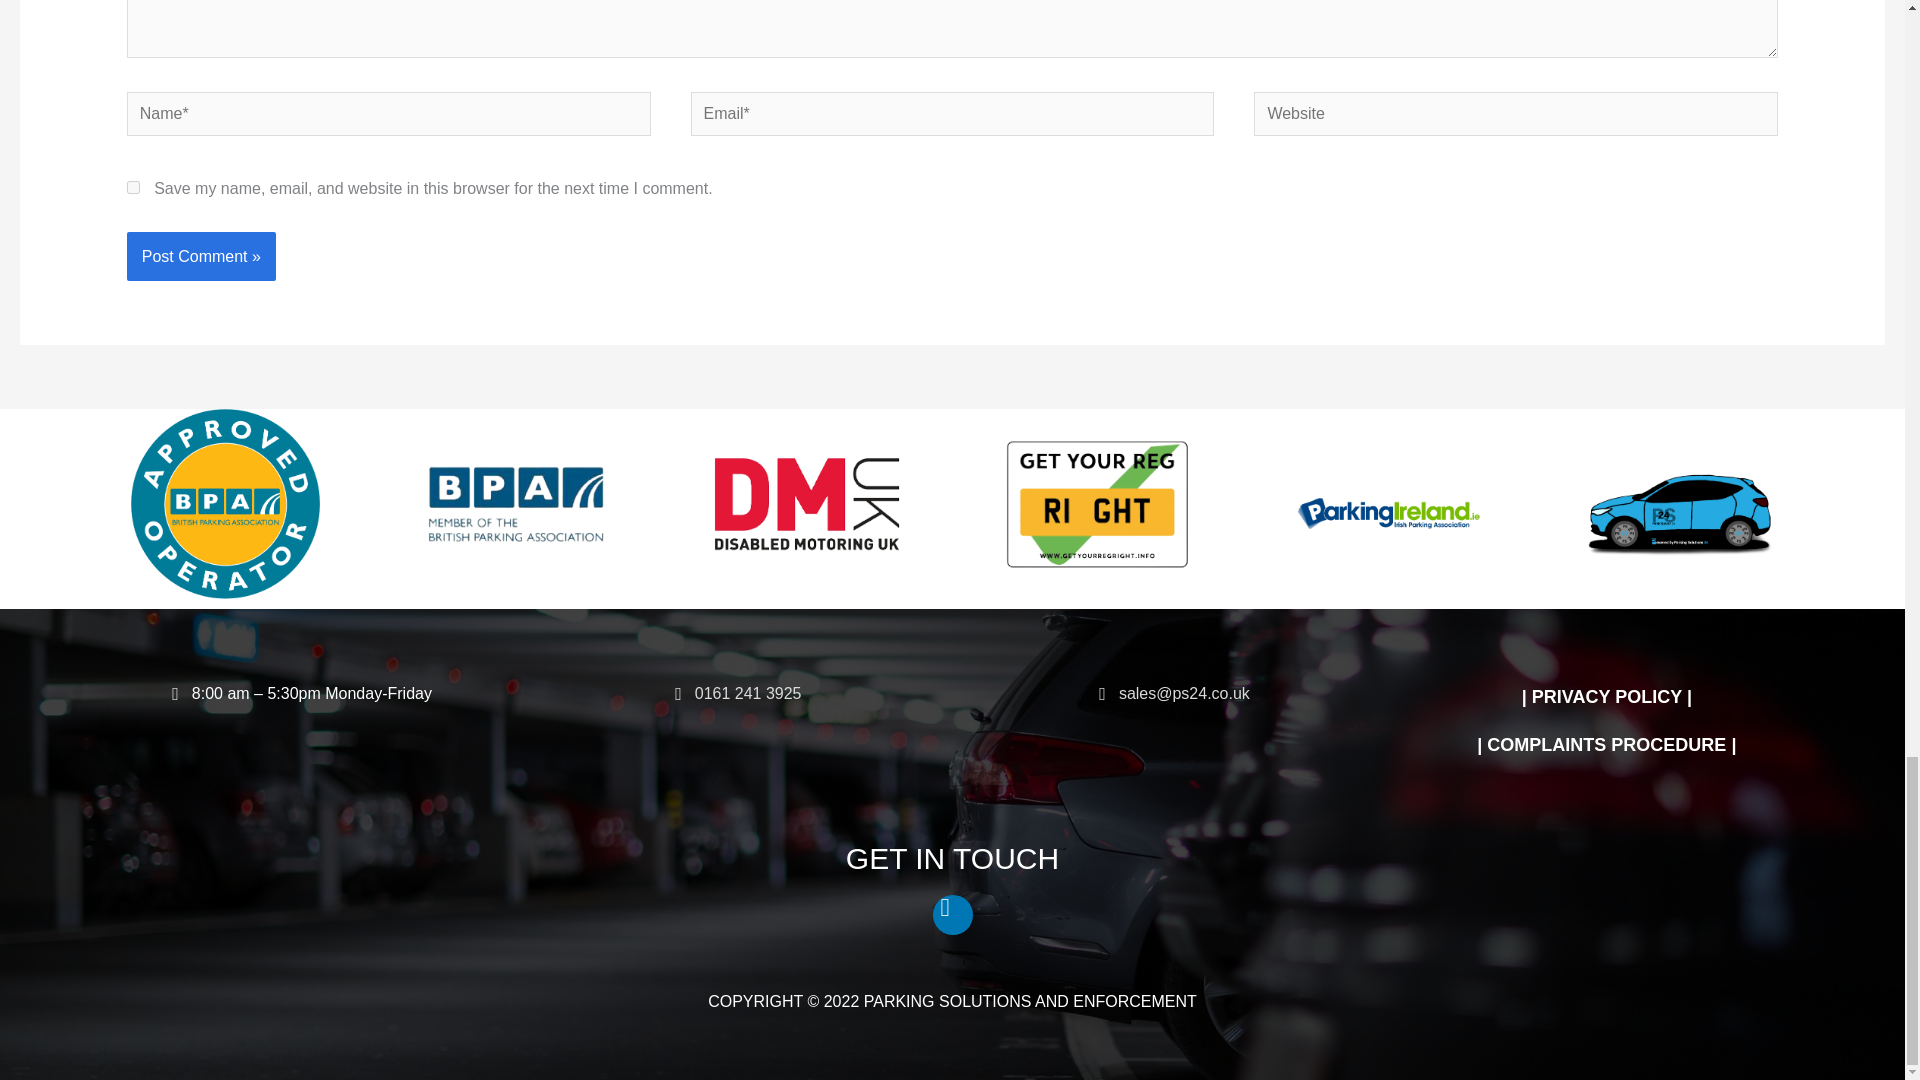 The width and height of the screenshot is (1920, 1080). What do you see at coordinates (133, 188) in the screenshot?
I see `yes` at bounding box center [133, 188].